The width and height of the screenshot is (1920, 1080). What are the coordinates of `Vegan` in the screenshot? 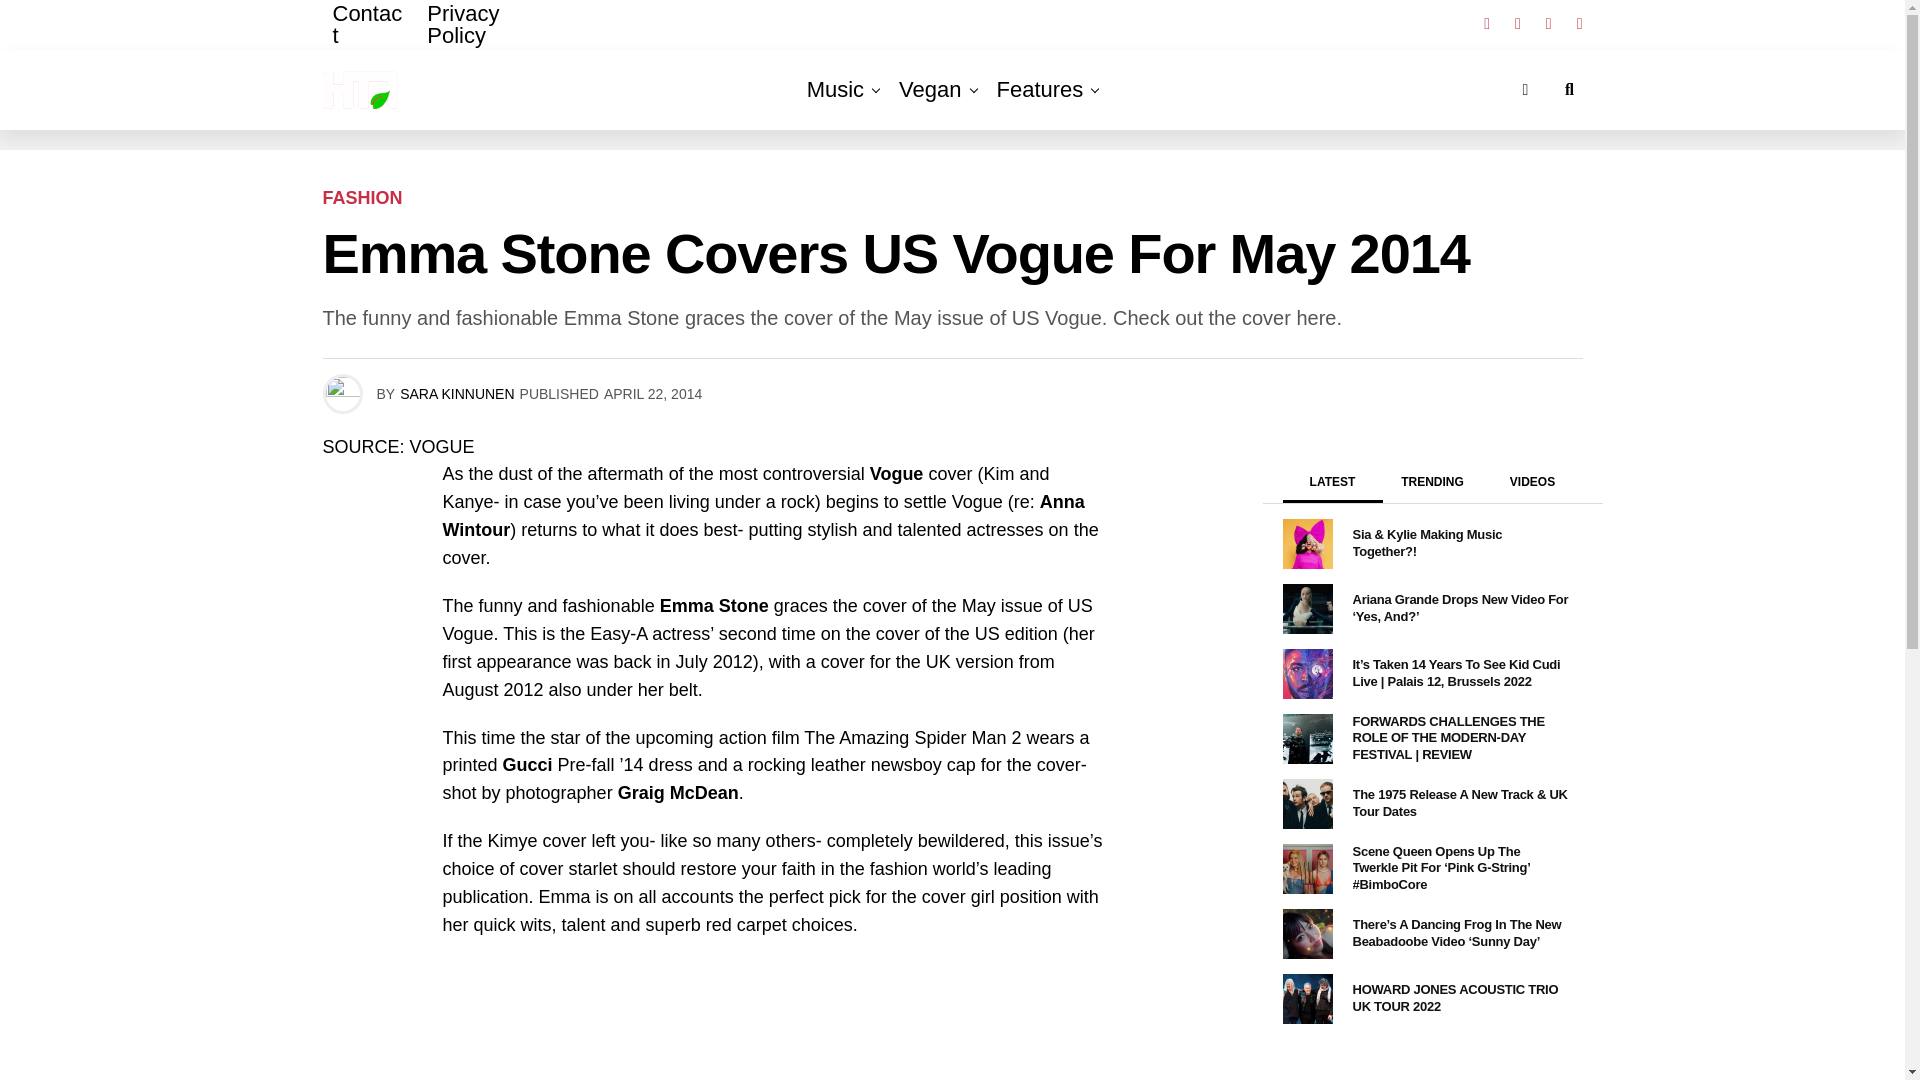 It's located at (930, 89).